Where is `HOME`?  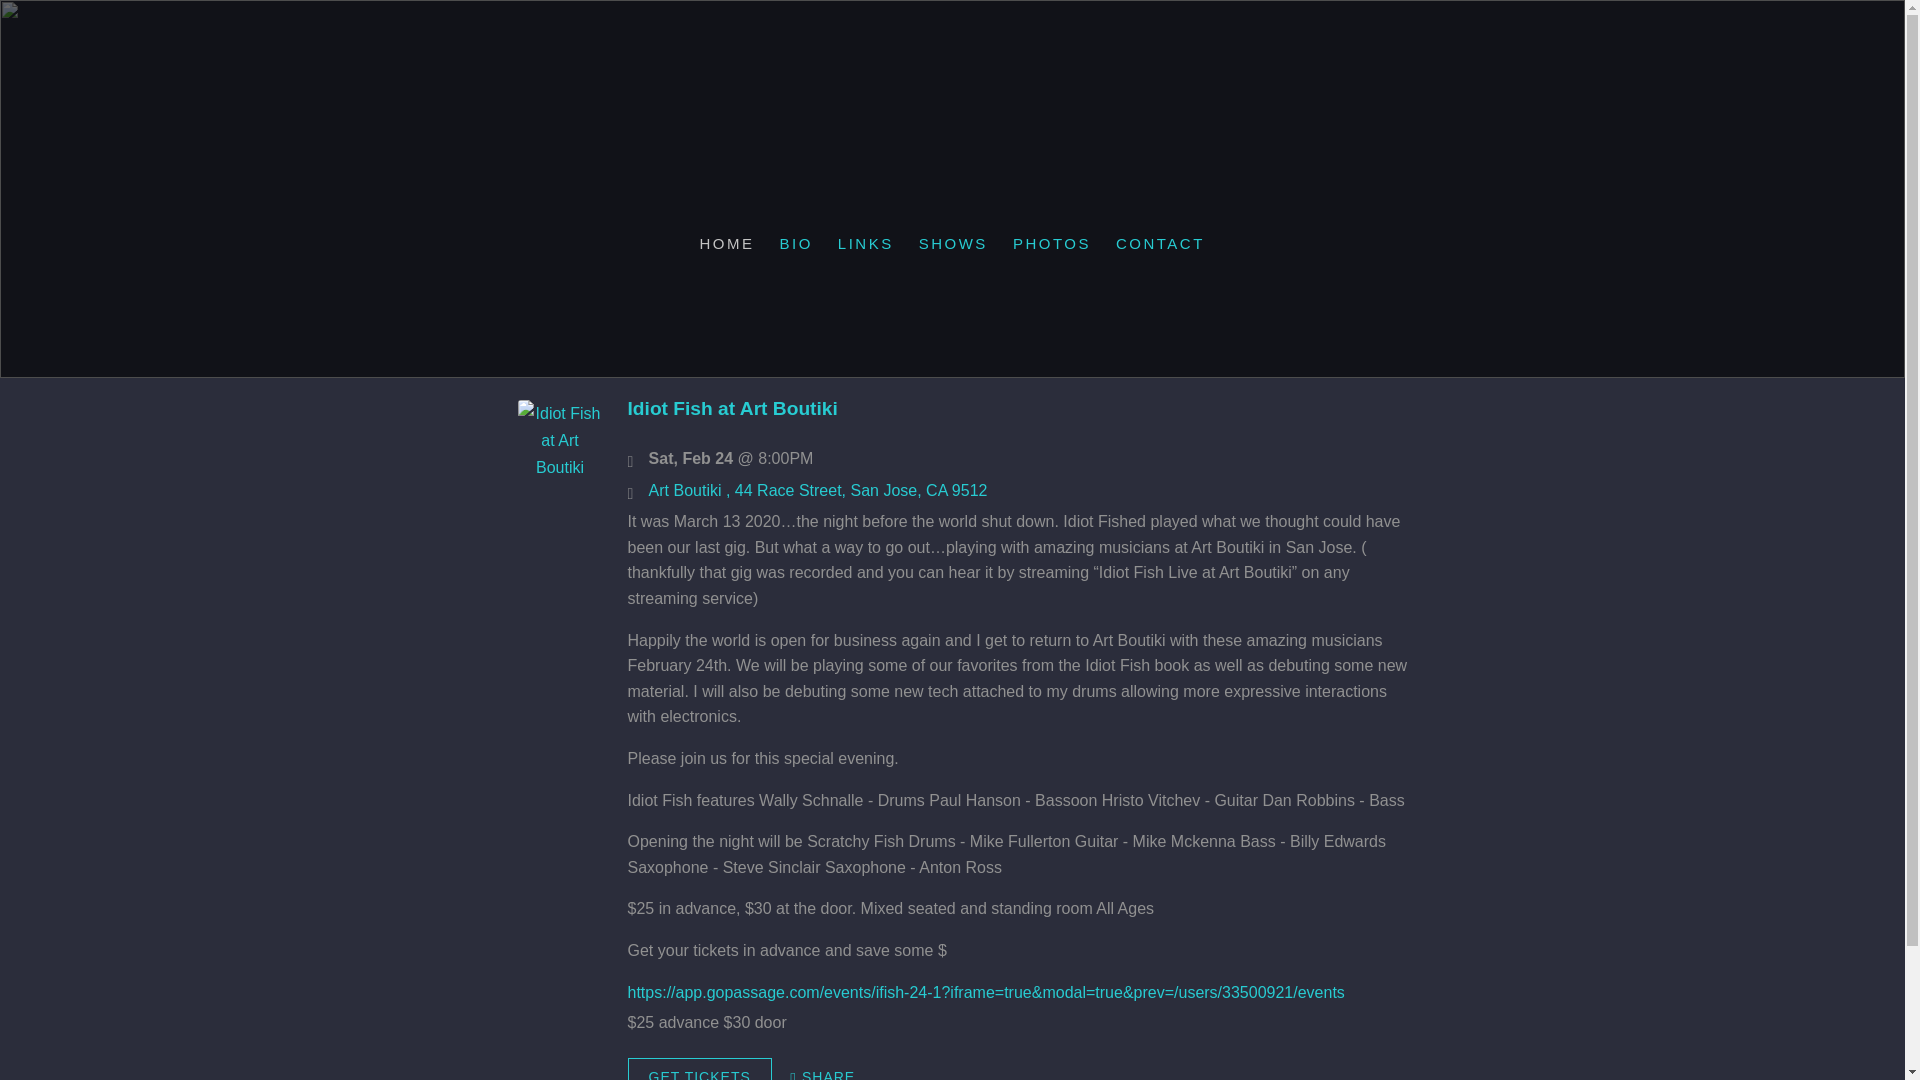
HOME is located at coordinates (726, 242).